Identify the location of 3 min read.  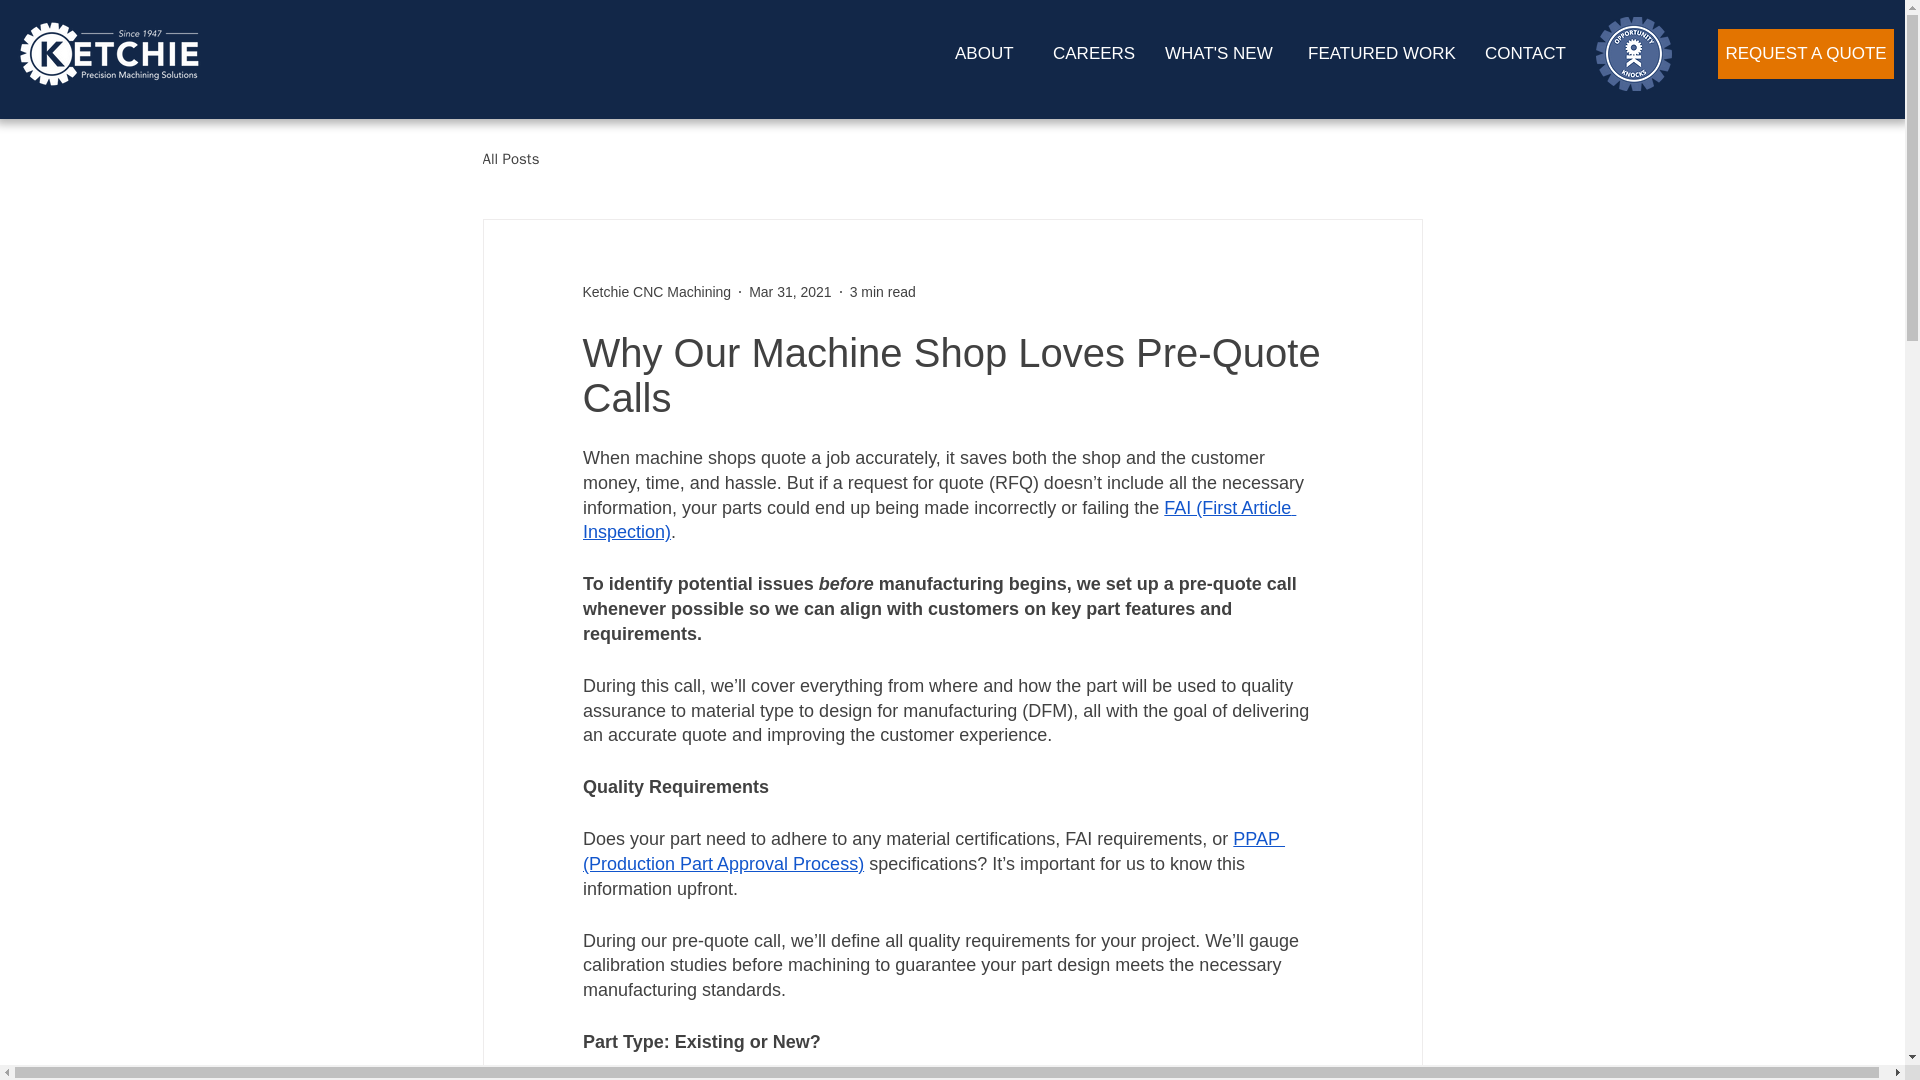
(882, 292).